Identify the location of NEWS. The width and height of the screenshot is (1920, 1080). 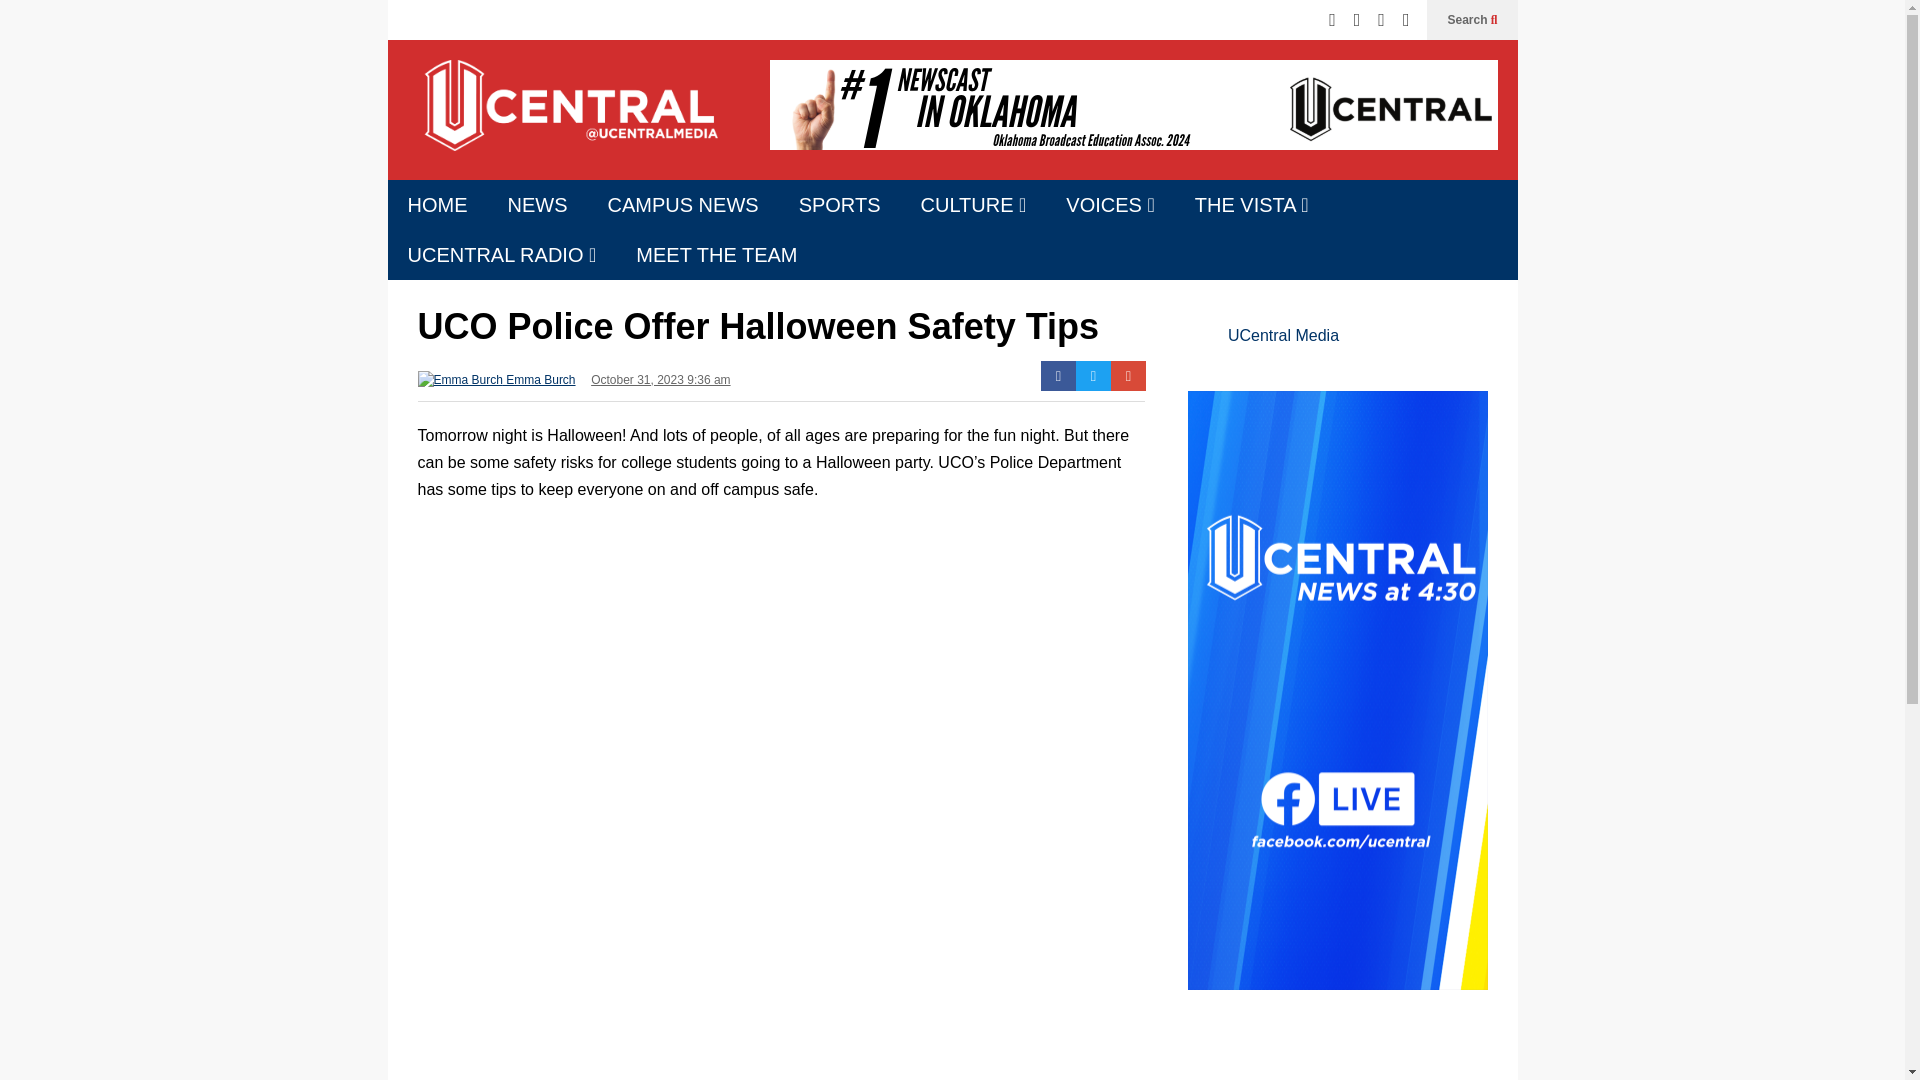
(537, 205).